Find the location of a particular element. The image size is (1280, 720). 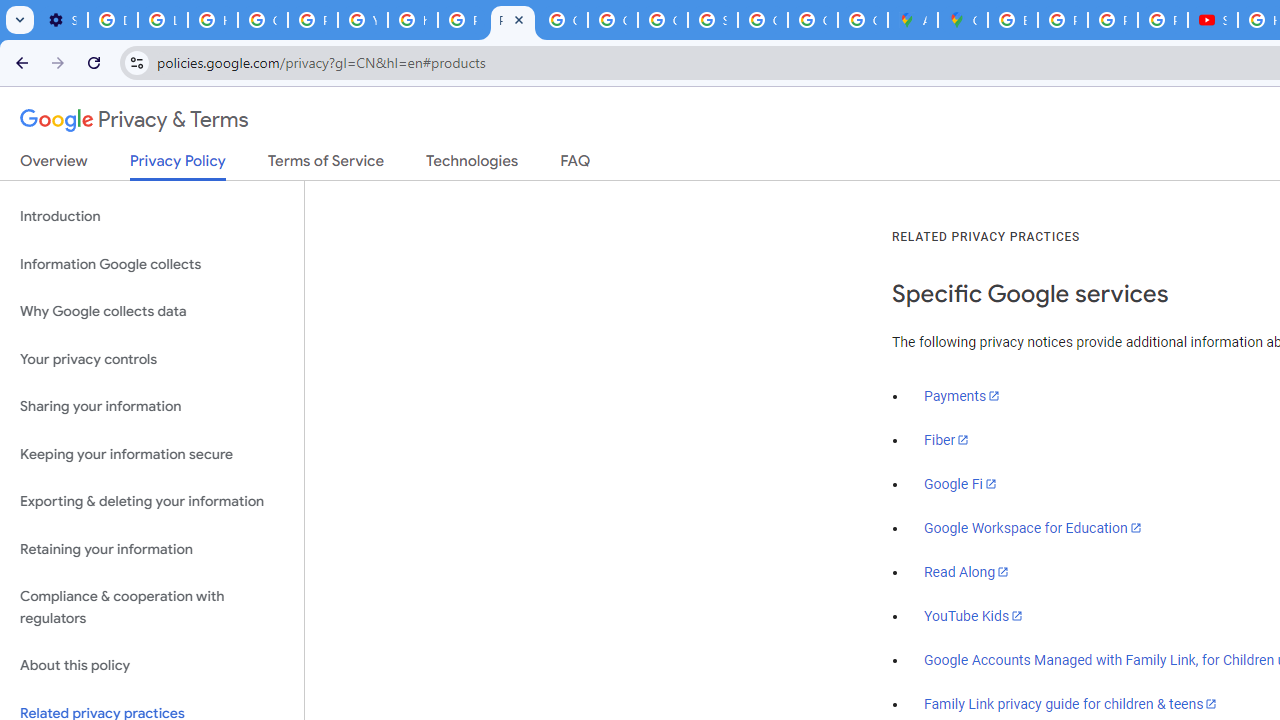

Delete photos & videos - Computer - Google Photos Help is located at coordinates (113, 20).